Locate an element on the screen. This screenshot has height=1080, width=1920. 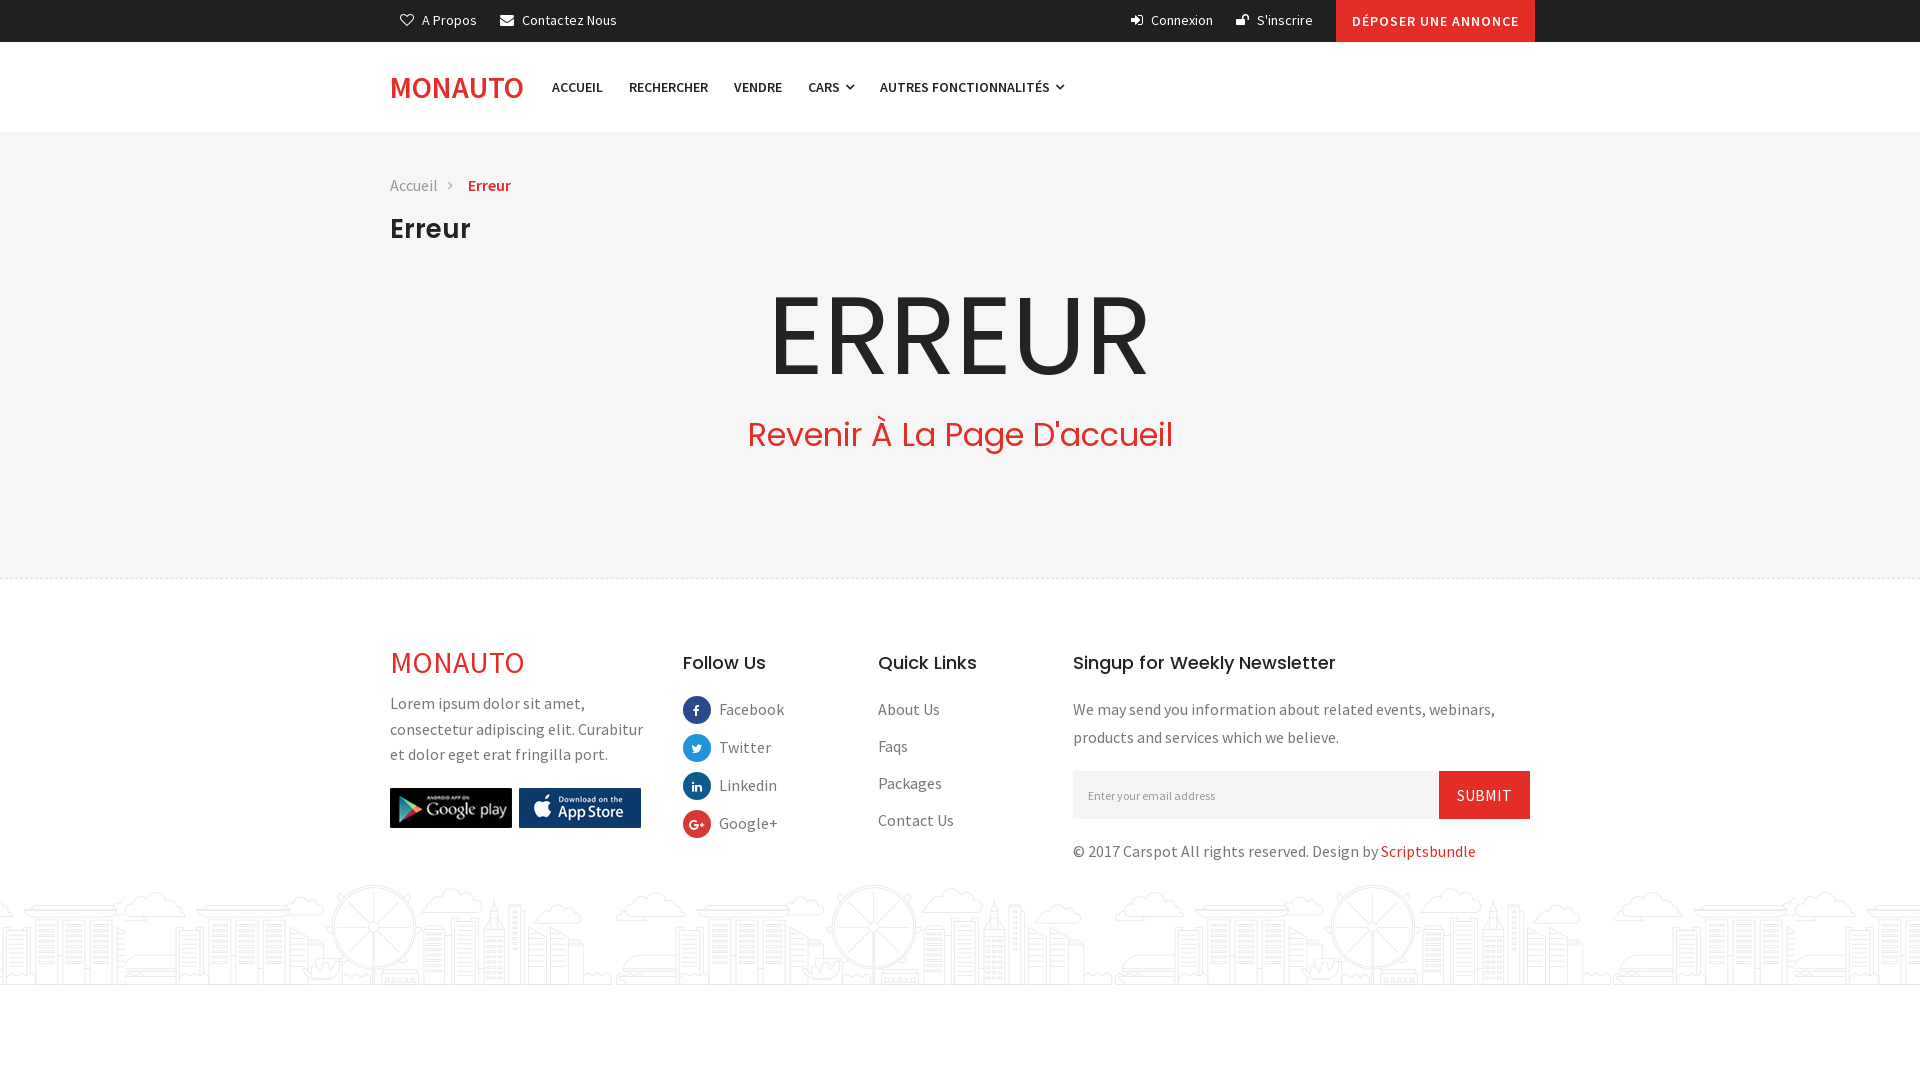
Scriptsbundle is located at coordinates (1428, 851).